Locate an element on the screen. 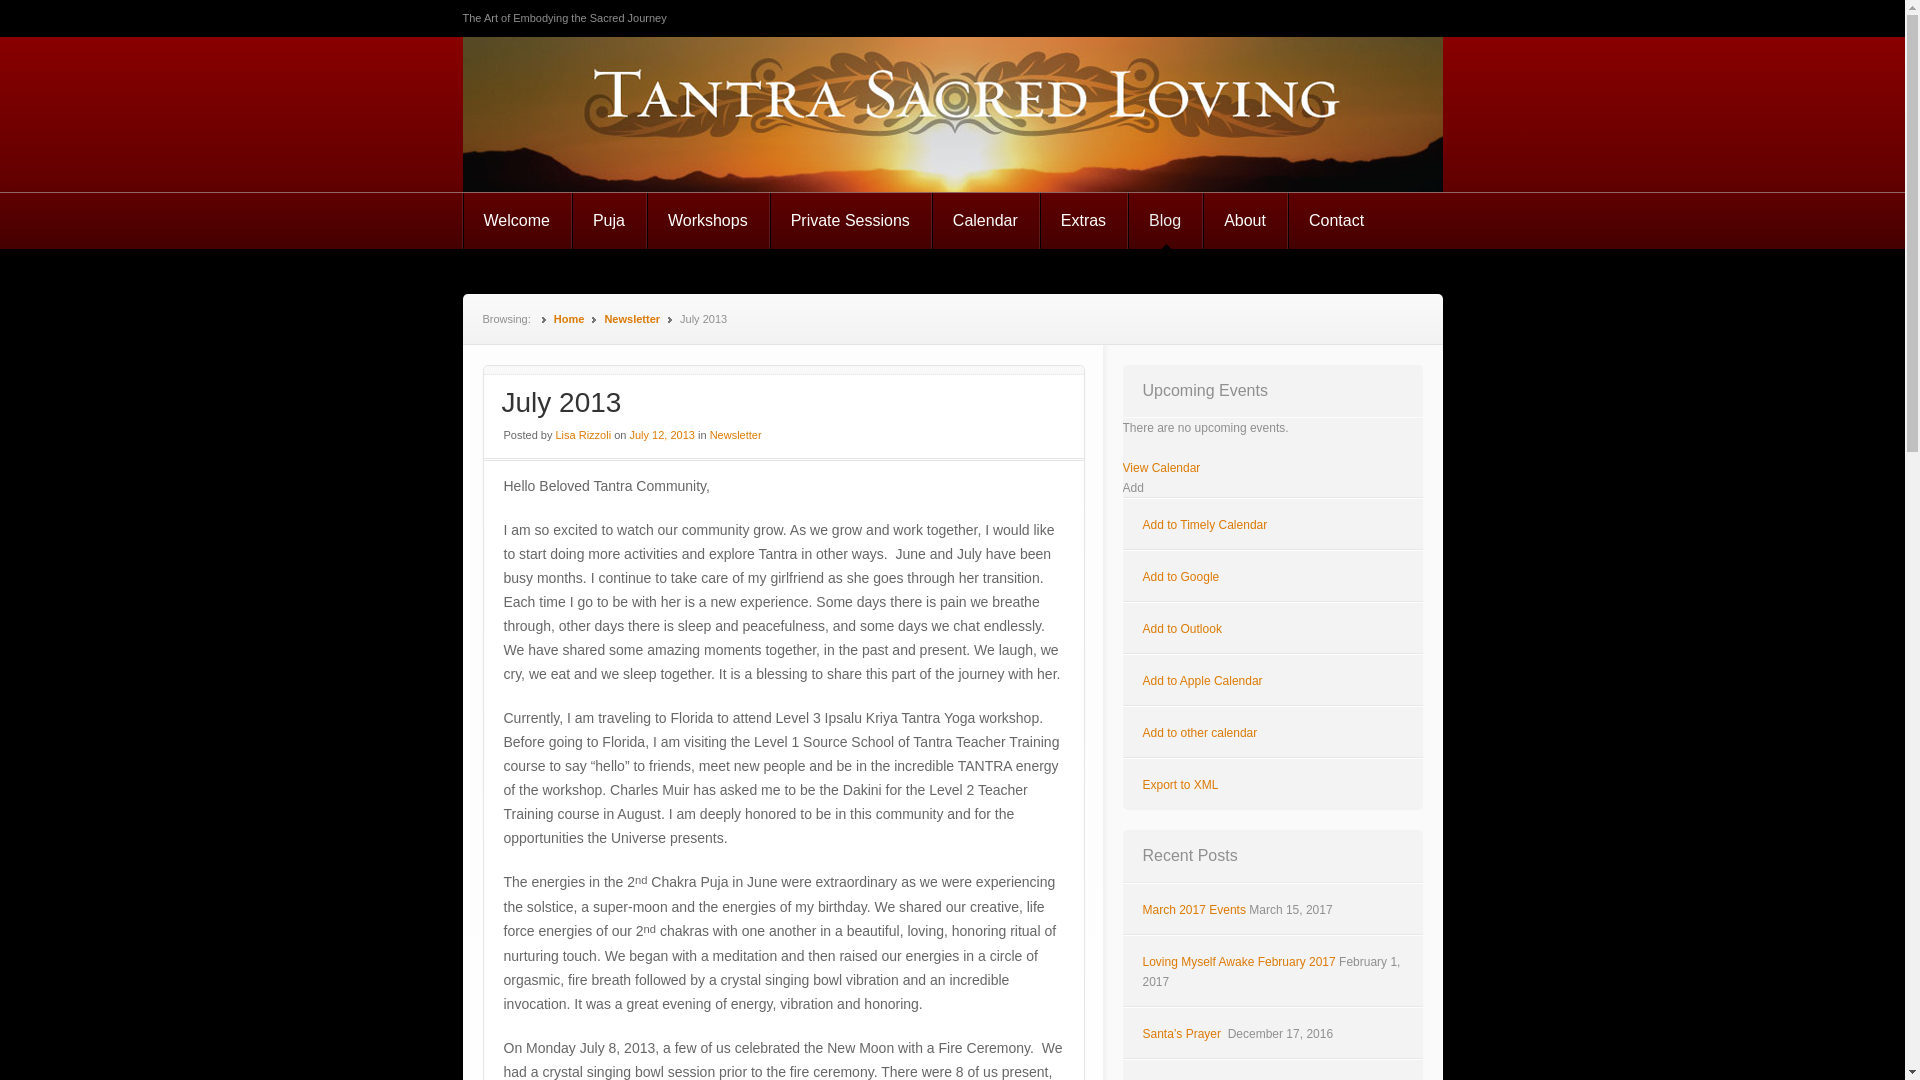  View all posts by Lisa Rizzoli is located at coordinates (584, 434).